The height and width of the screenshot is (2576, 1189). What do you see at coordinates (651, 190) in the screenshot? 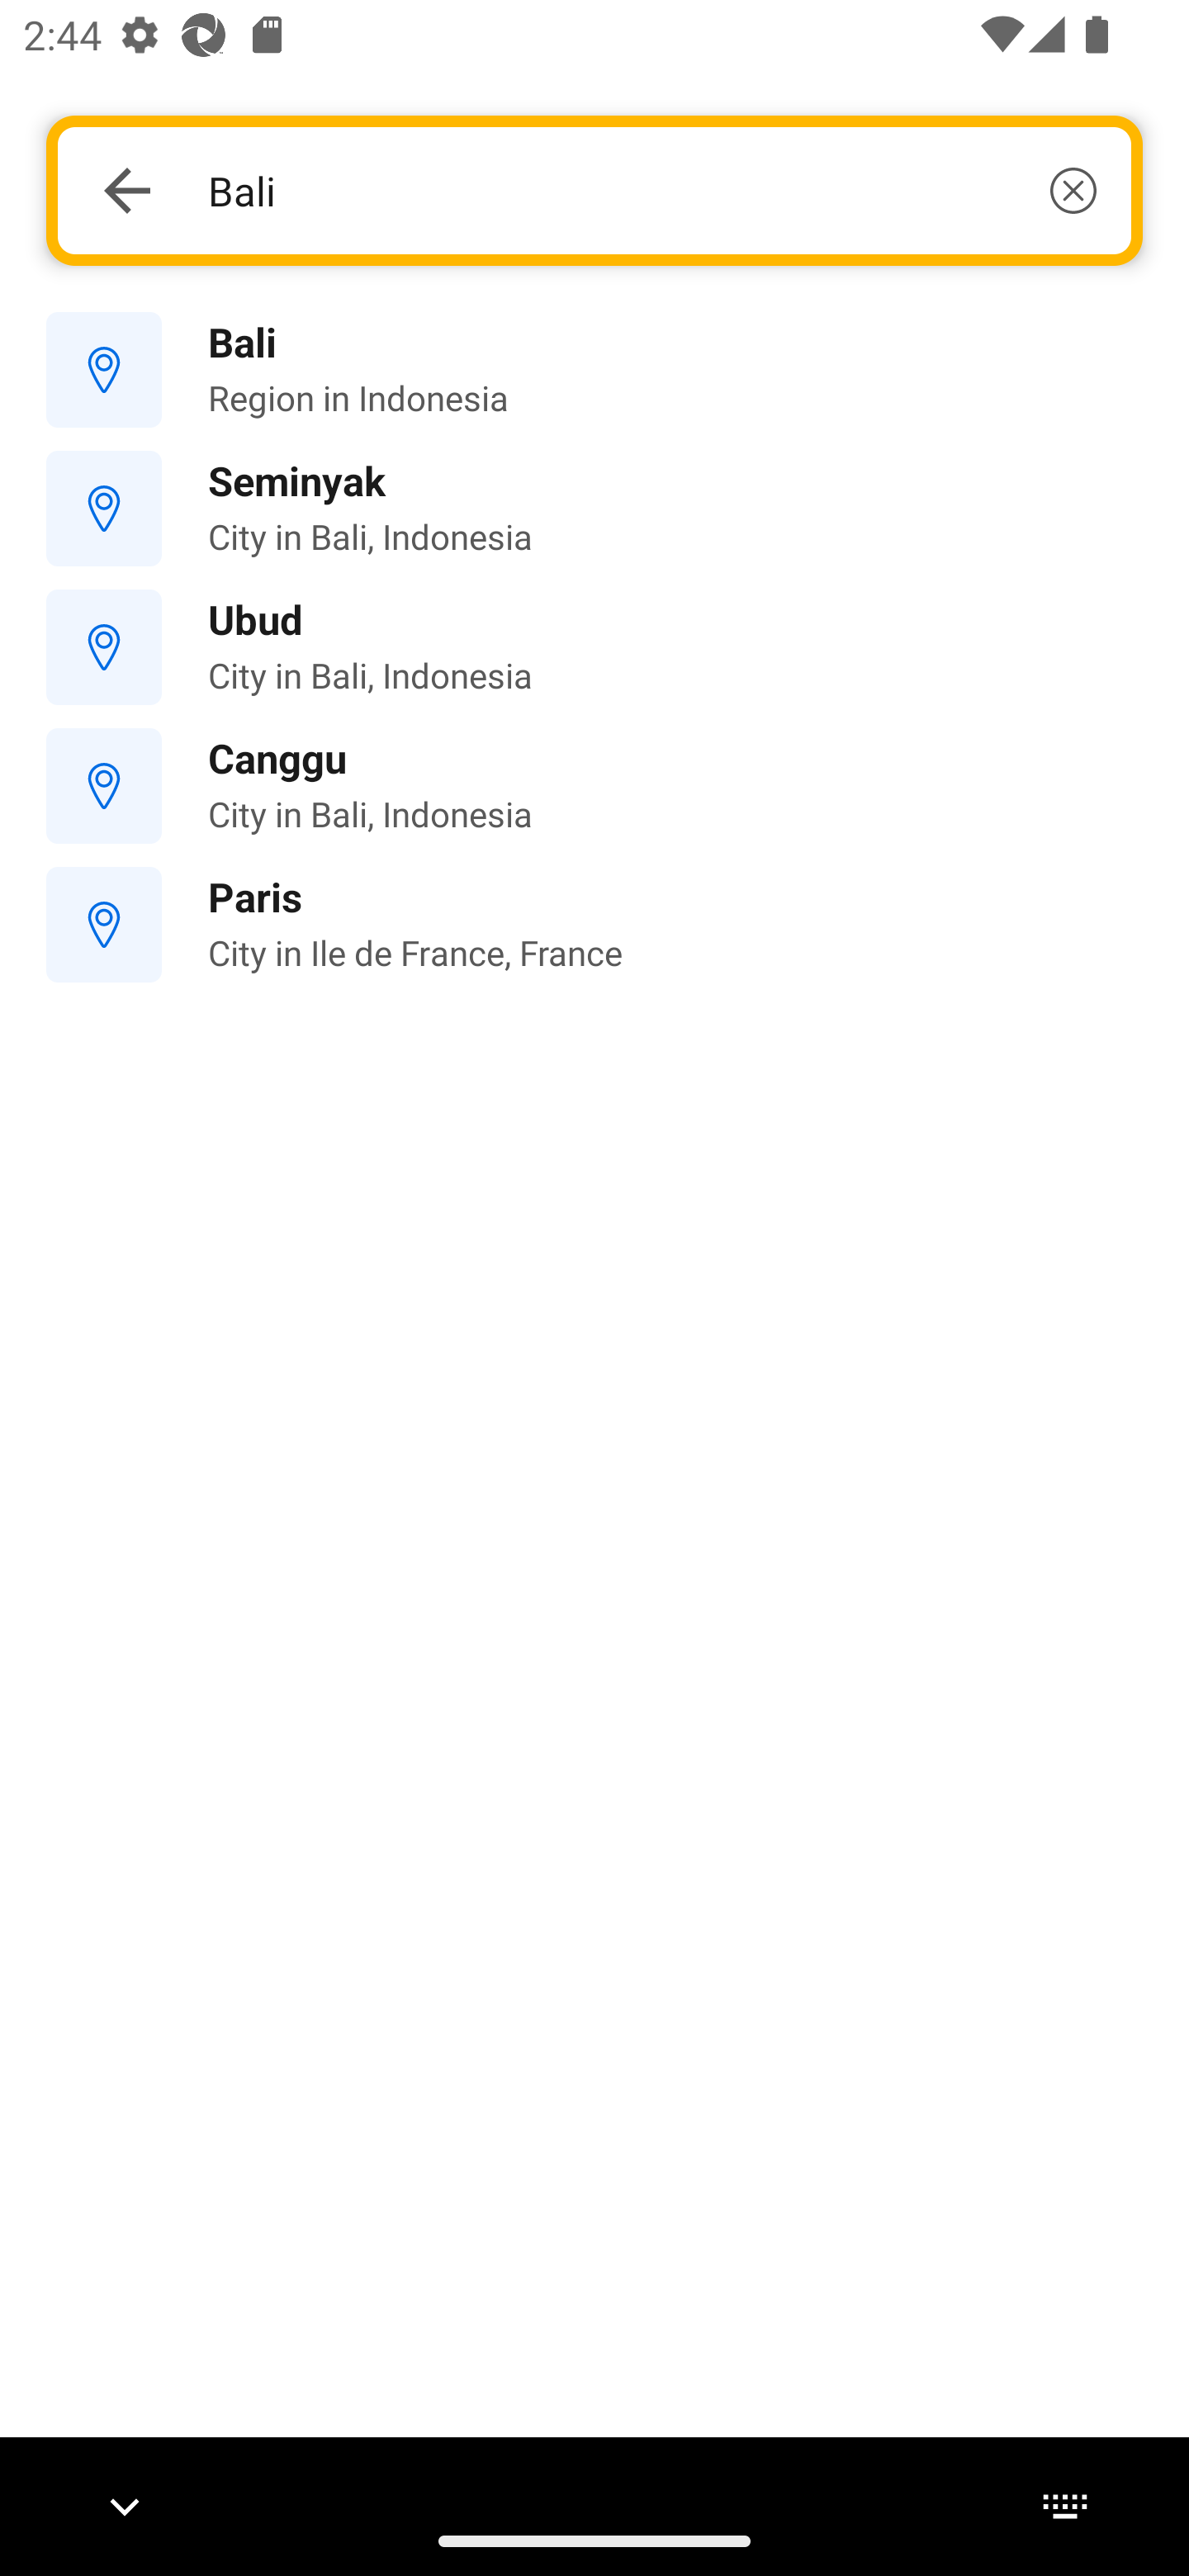
I see `Bali` at bounding box center [651, 190].